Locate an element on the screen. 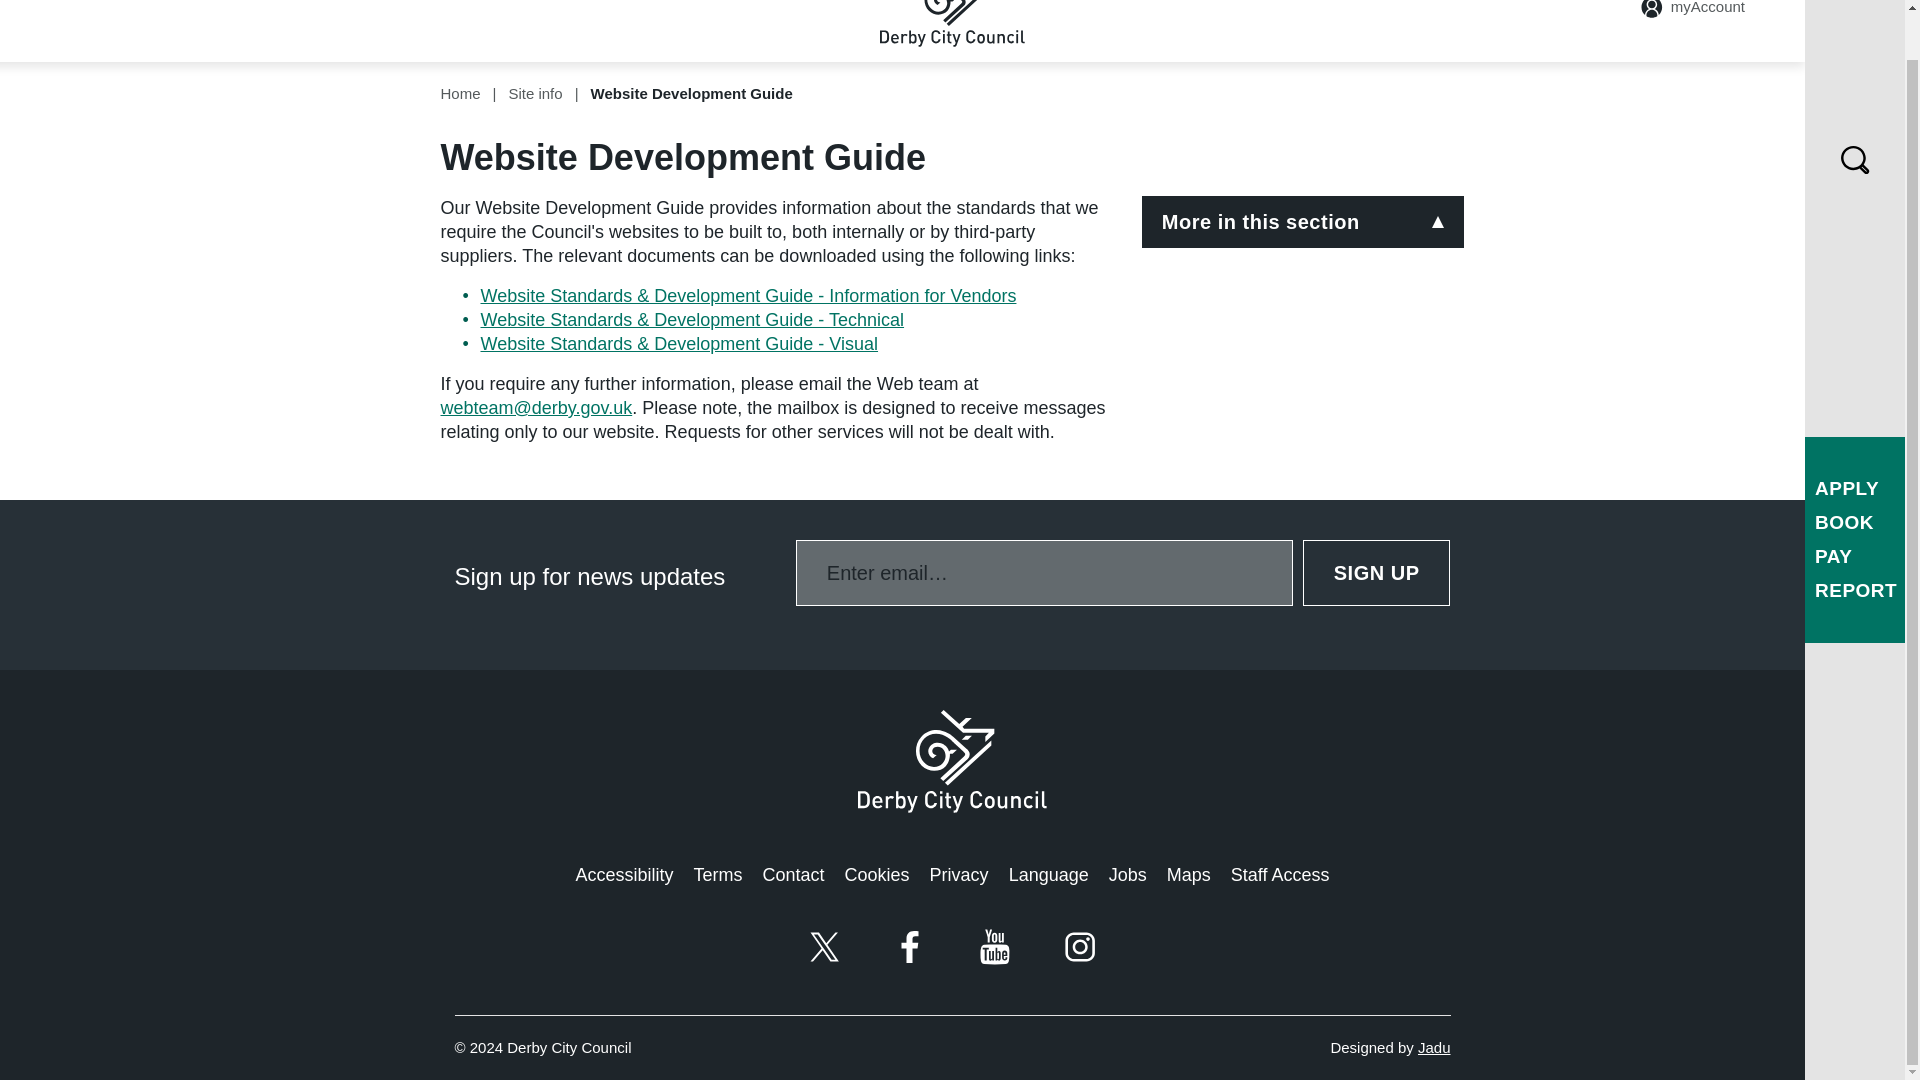 The height and width of the screenshot is (1080, 1920). Sign up is located at coordinates (1377, 572).